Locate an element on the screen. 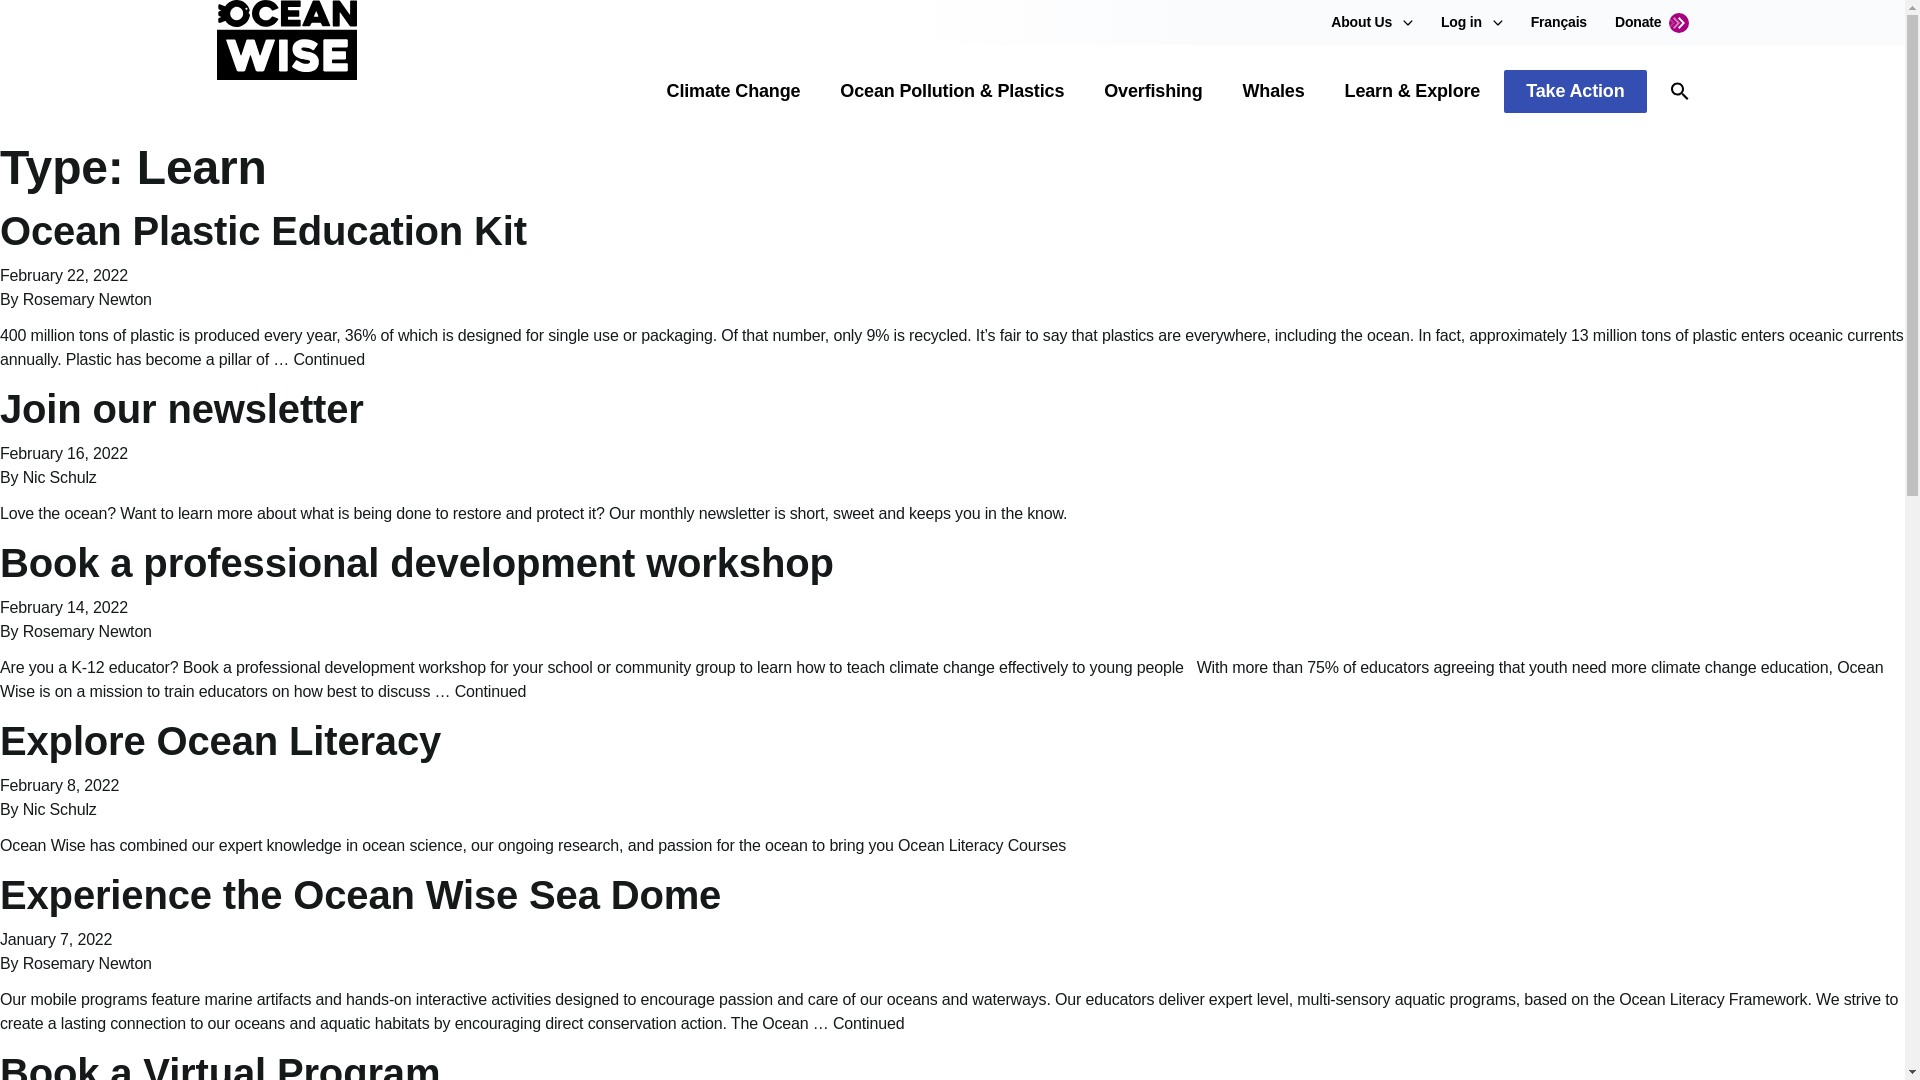  Ocean Wise is located at coordinates (285, 66).